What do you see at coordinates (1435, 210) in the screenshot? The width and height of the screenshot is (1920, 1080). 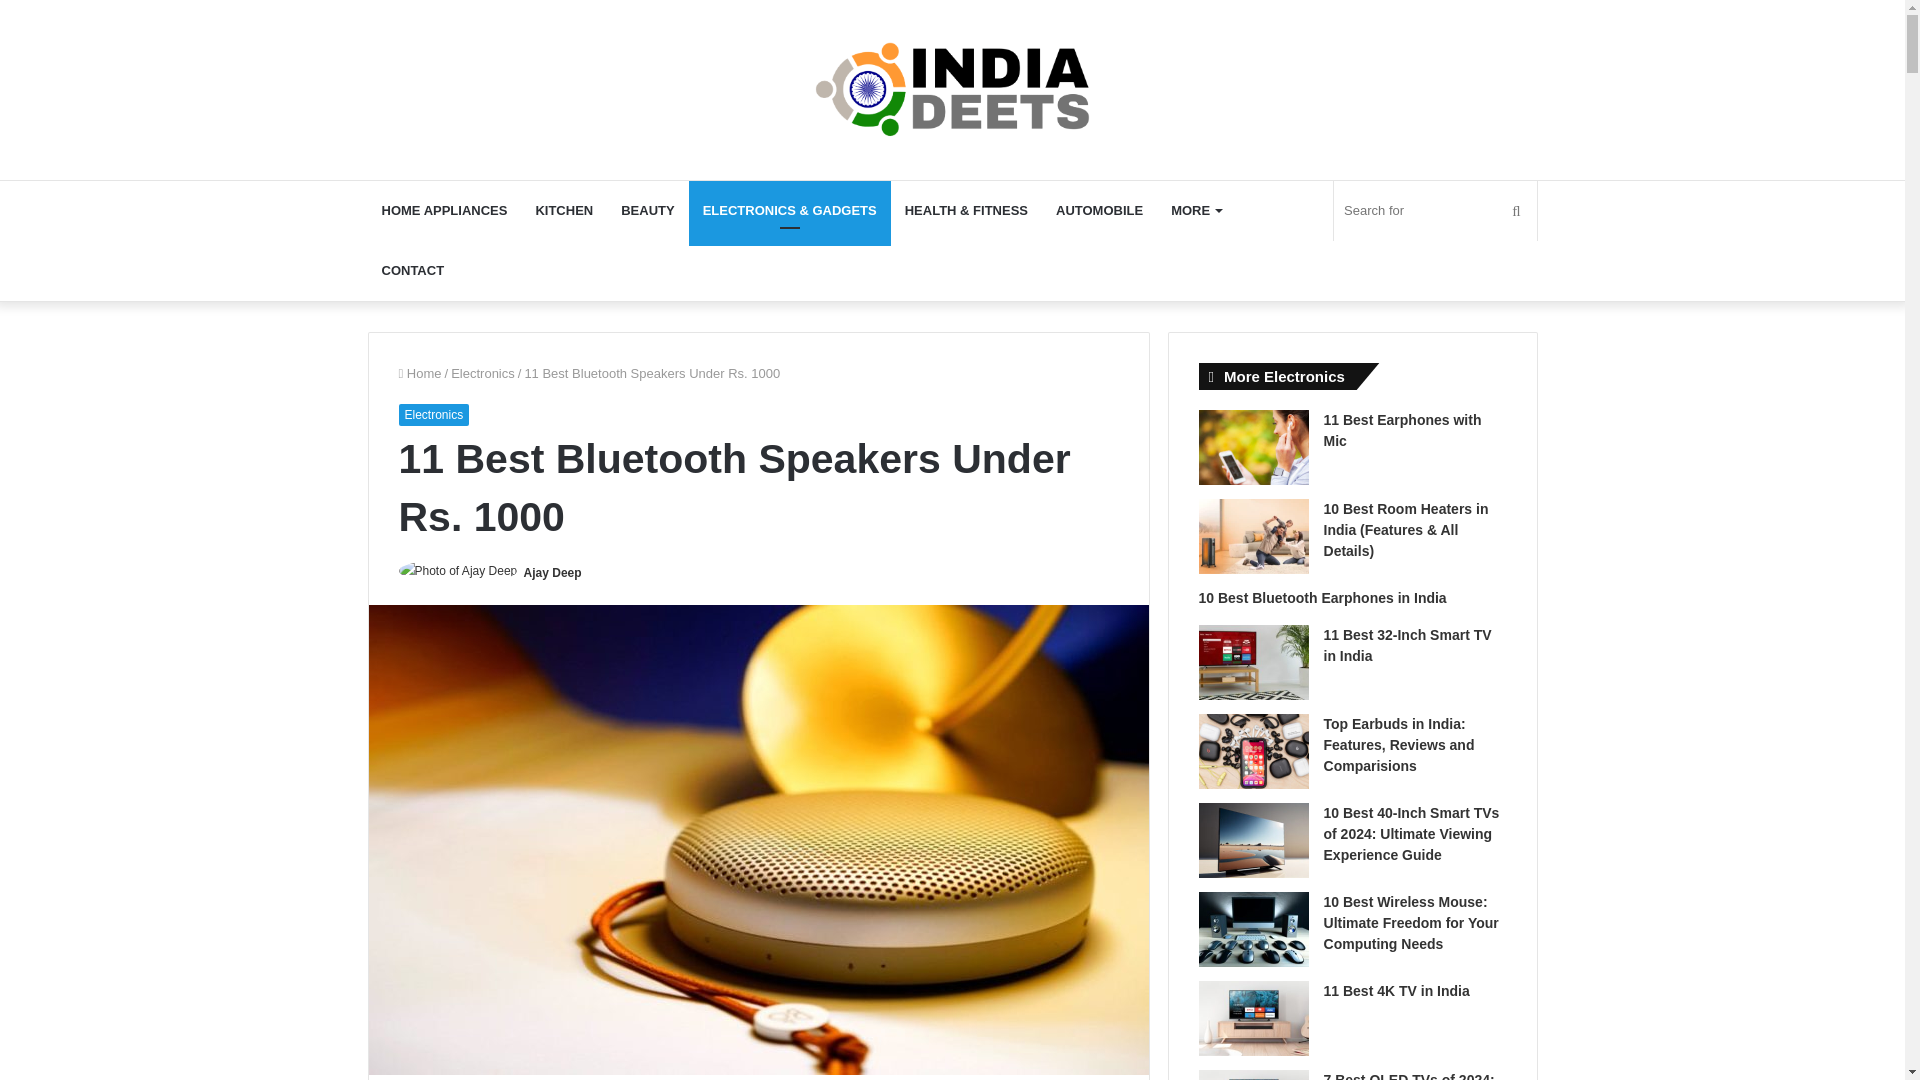 I see `Search for` at bounding box center [1435, 210].